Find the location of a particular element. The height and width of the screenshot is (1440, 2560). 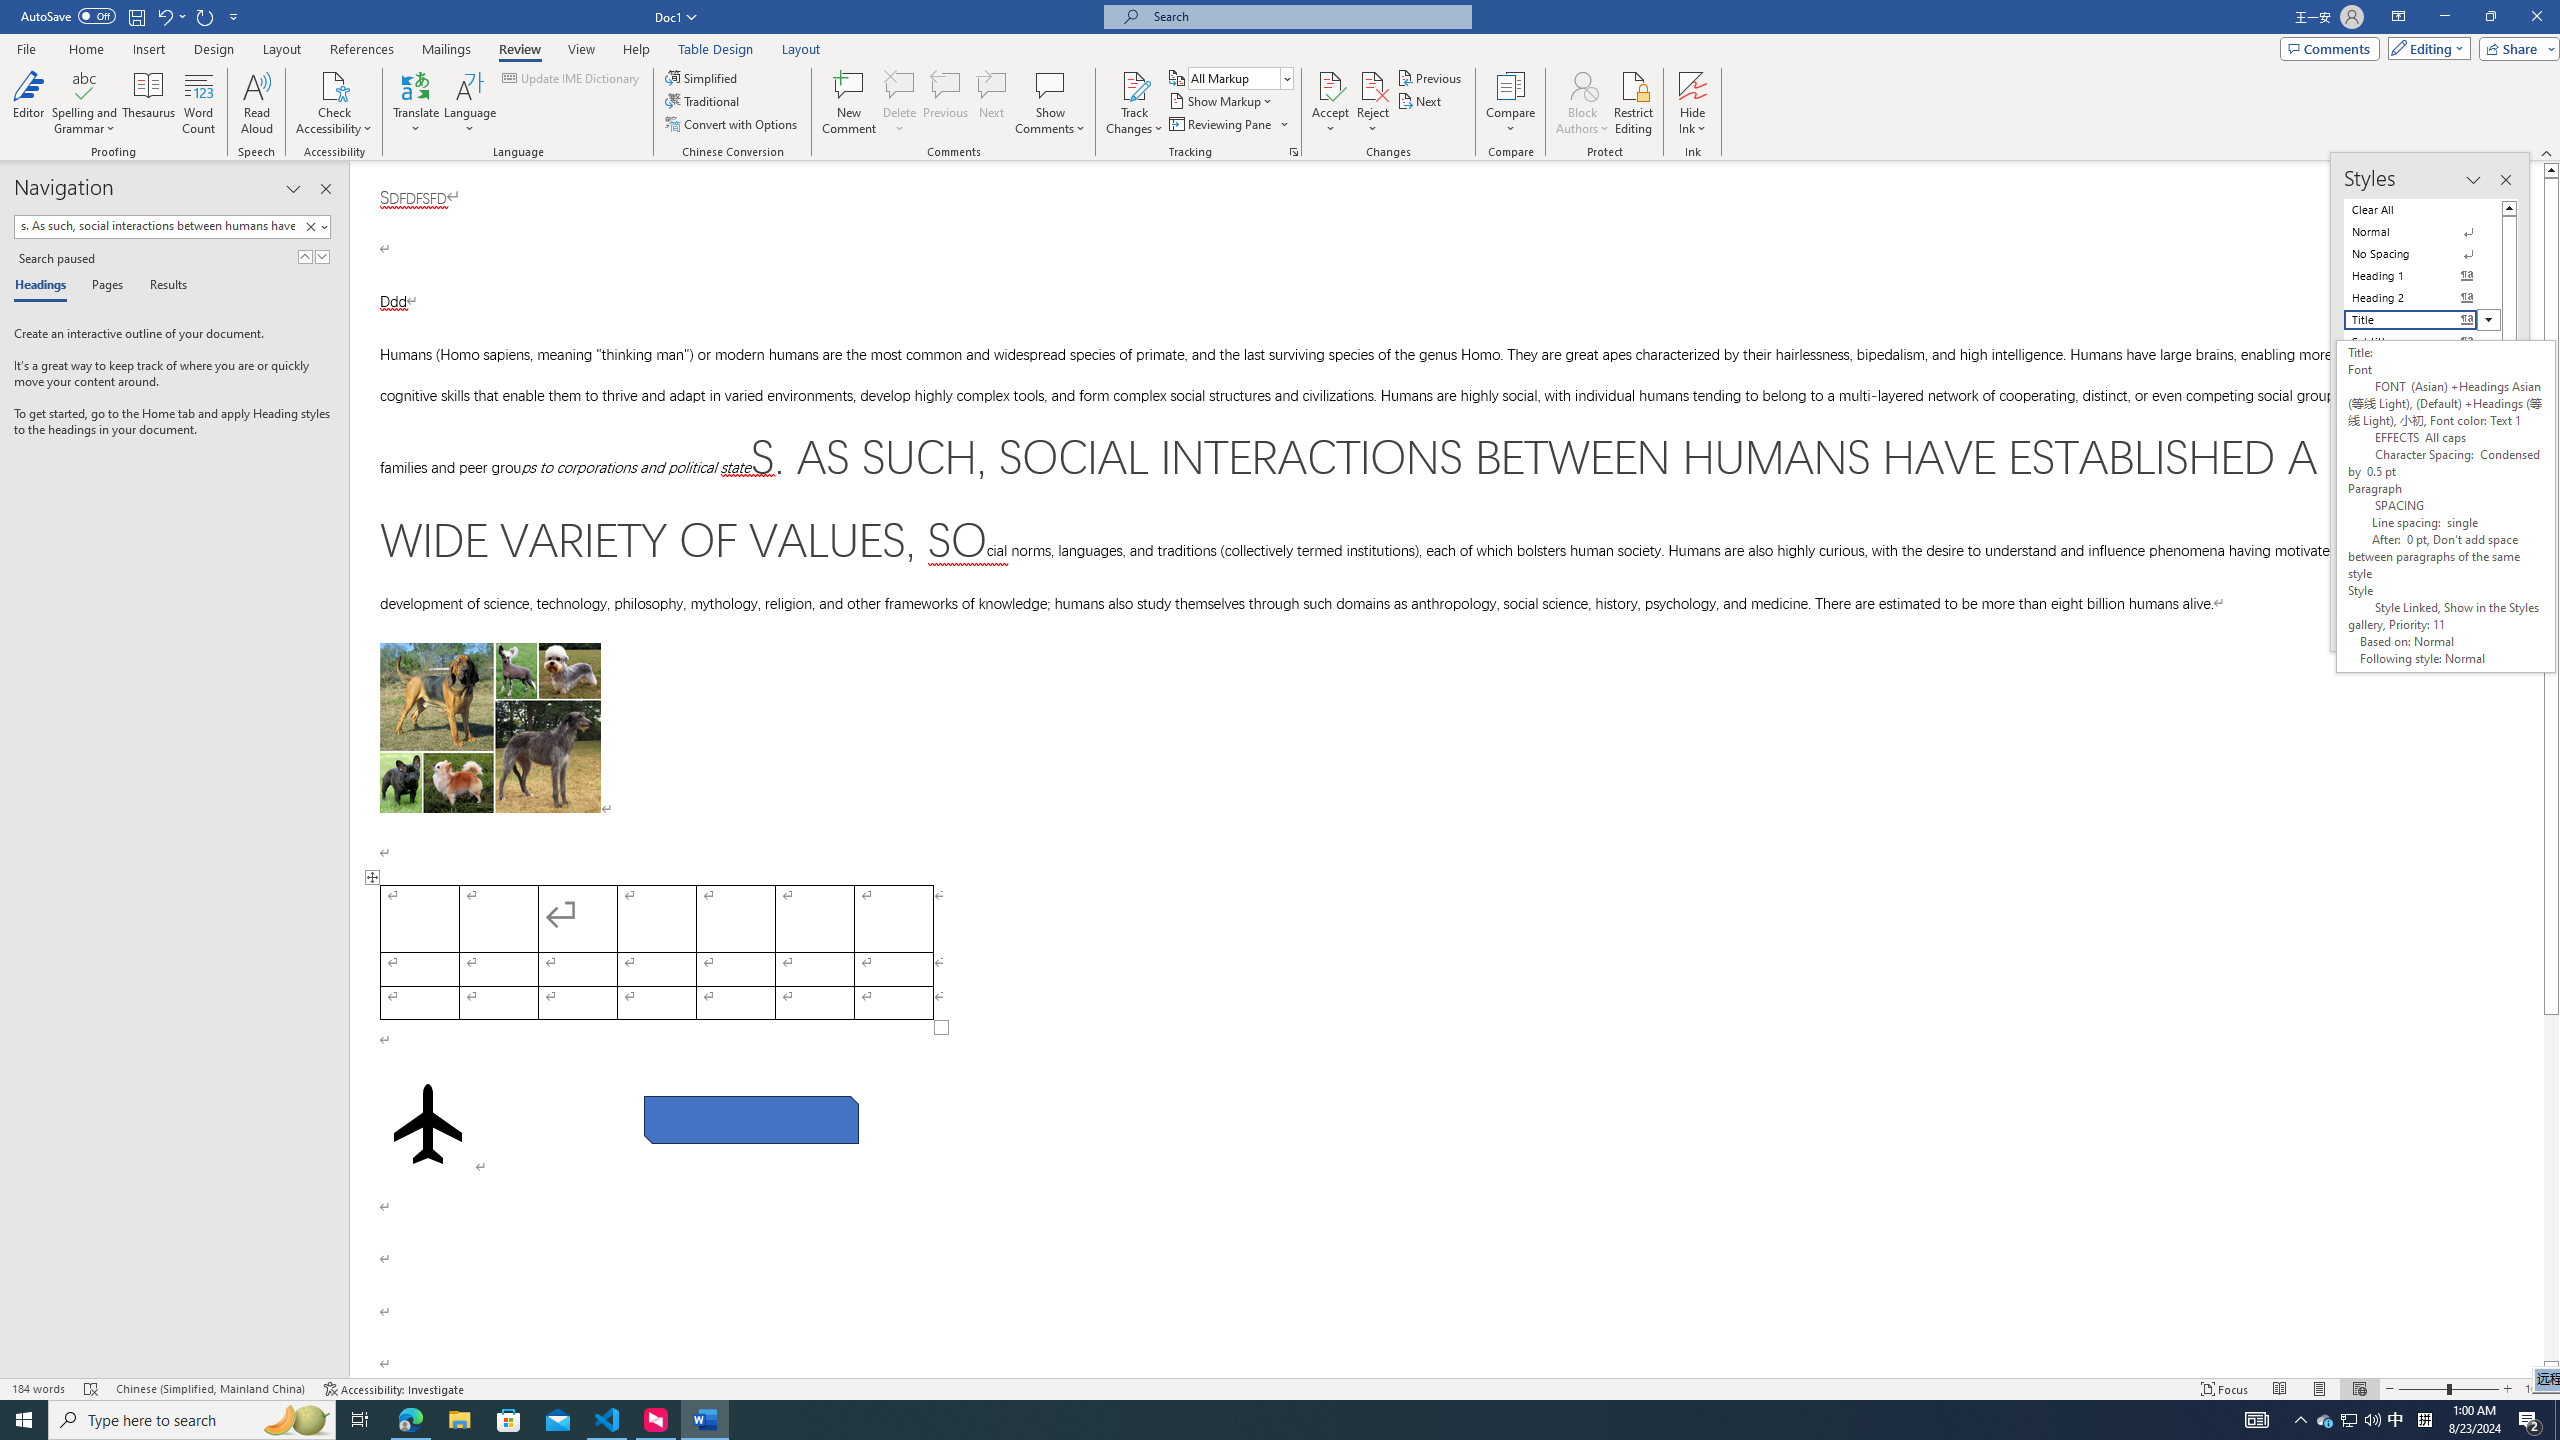

Options... is located at coordinates (2484, 624).